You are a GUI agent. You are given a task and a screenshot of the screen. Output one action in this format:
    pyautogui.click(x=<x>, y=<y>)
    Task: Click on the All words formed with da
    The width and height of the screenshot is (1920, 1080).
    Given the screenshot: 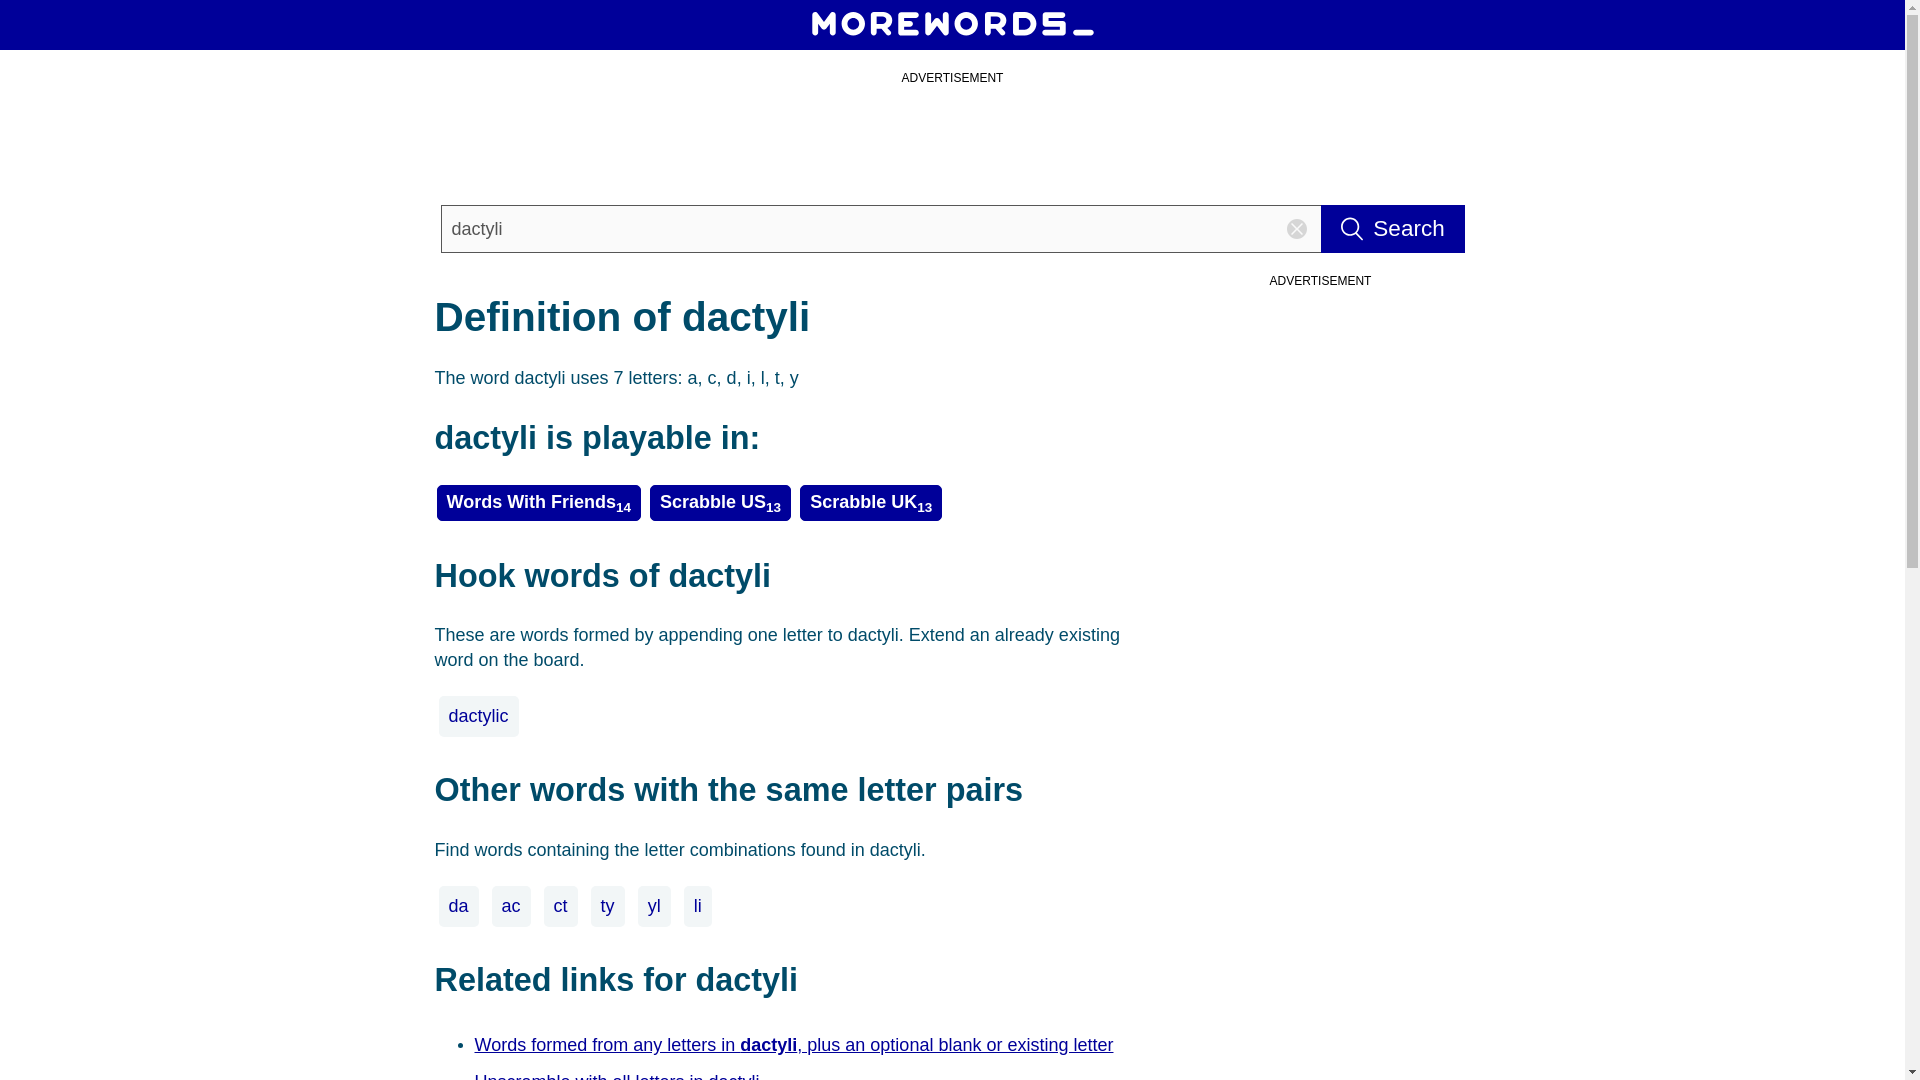 What is the action you would take?
    pyautogui.click(x=458, y=906)
    